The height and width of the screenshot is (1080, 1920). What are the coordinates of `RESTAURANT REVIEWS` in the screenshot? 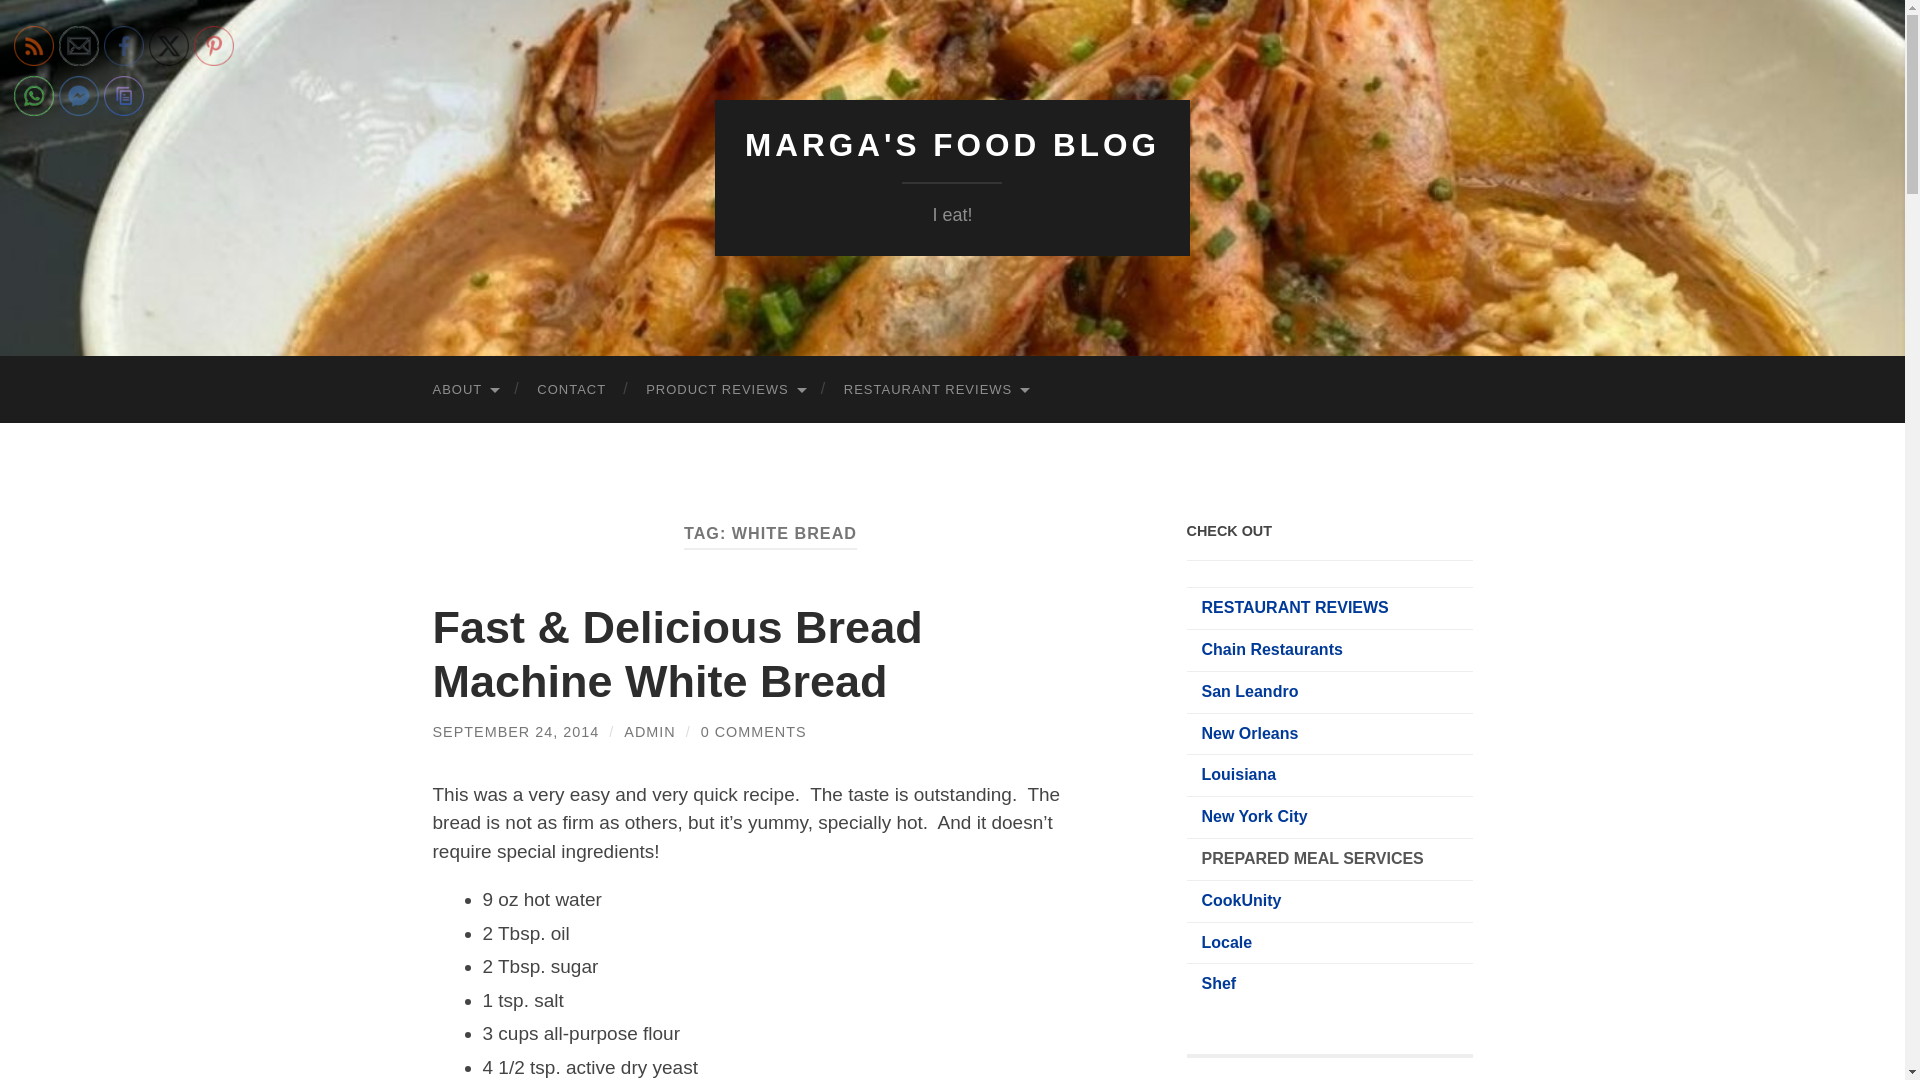 It's located at (934, 390).